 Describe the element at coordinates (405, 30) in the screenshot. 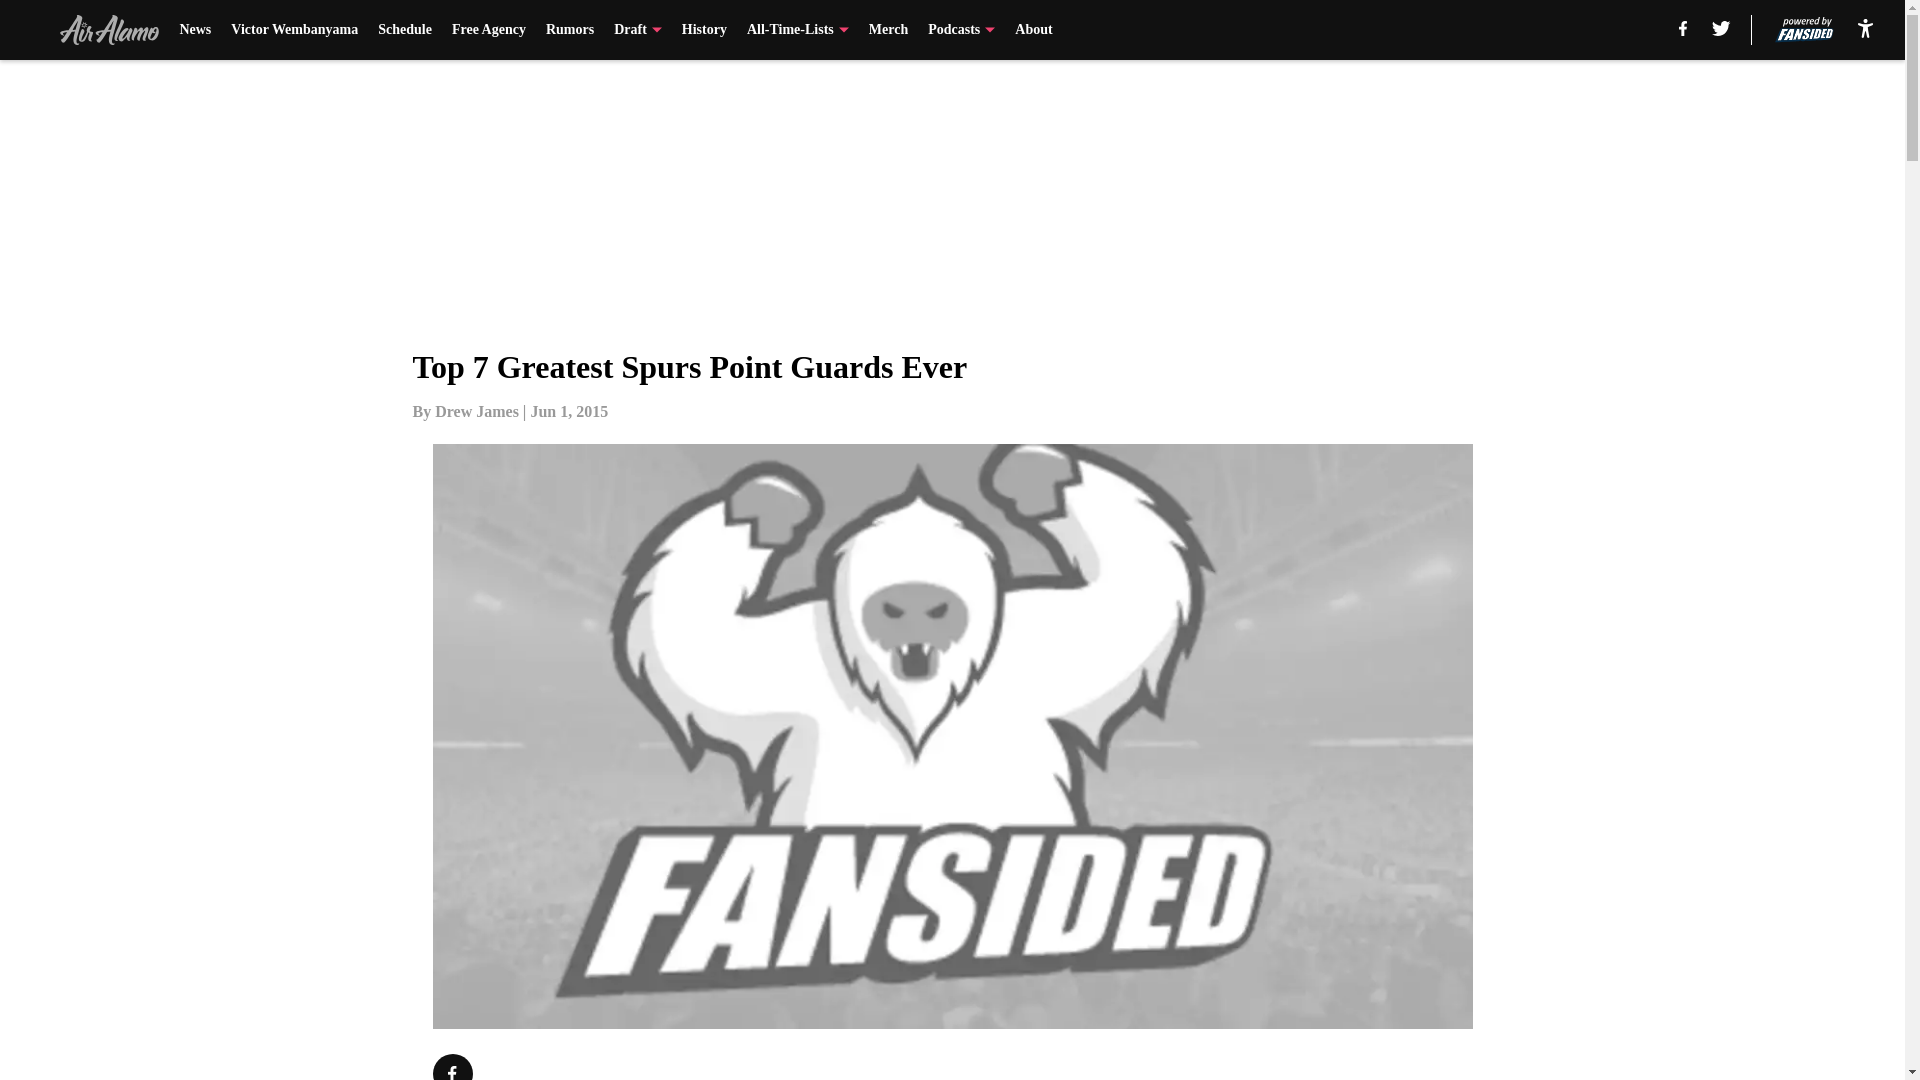

I see `Schedule` at that location.